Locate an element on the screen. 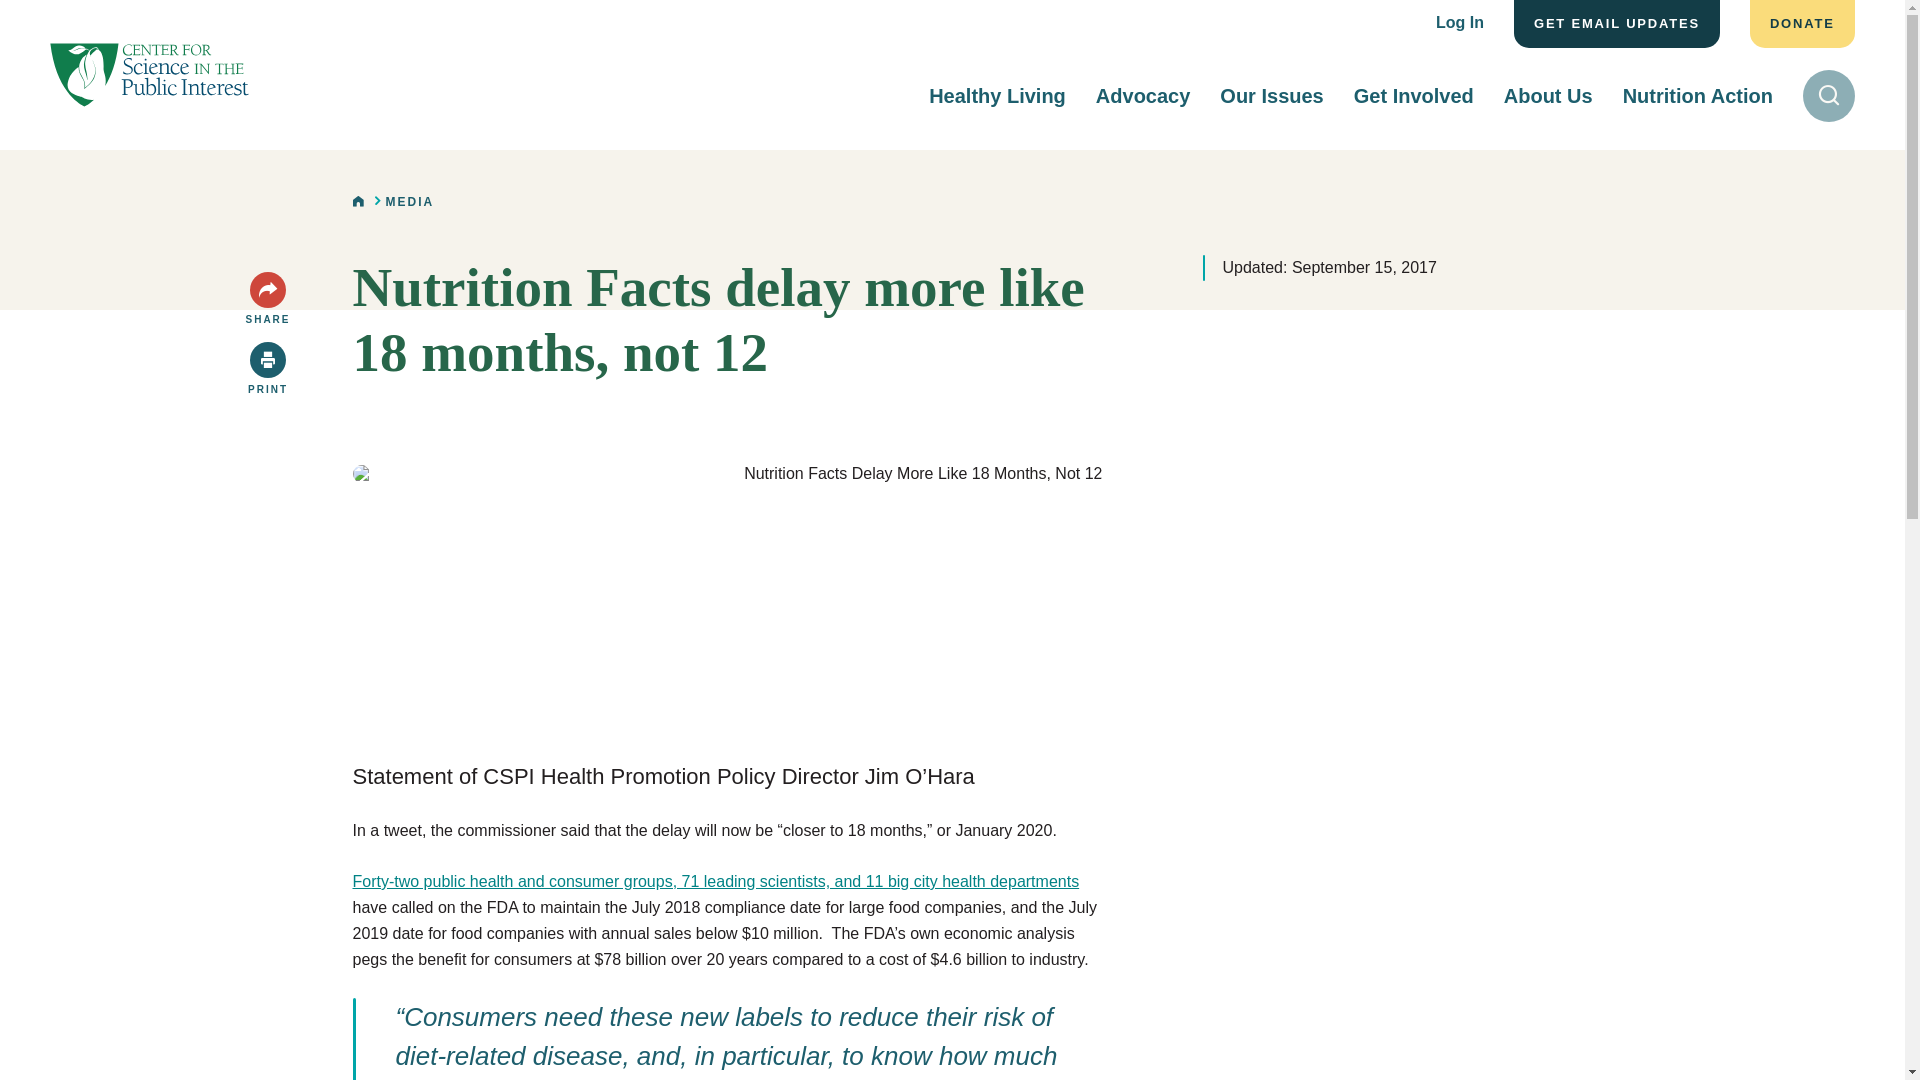  Advocacy is located at coordinates (1143, 95).